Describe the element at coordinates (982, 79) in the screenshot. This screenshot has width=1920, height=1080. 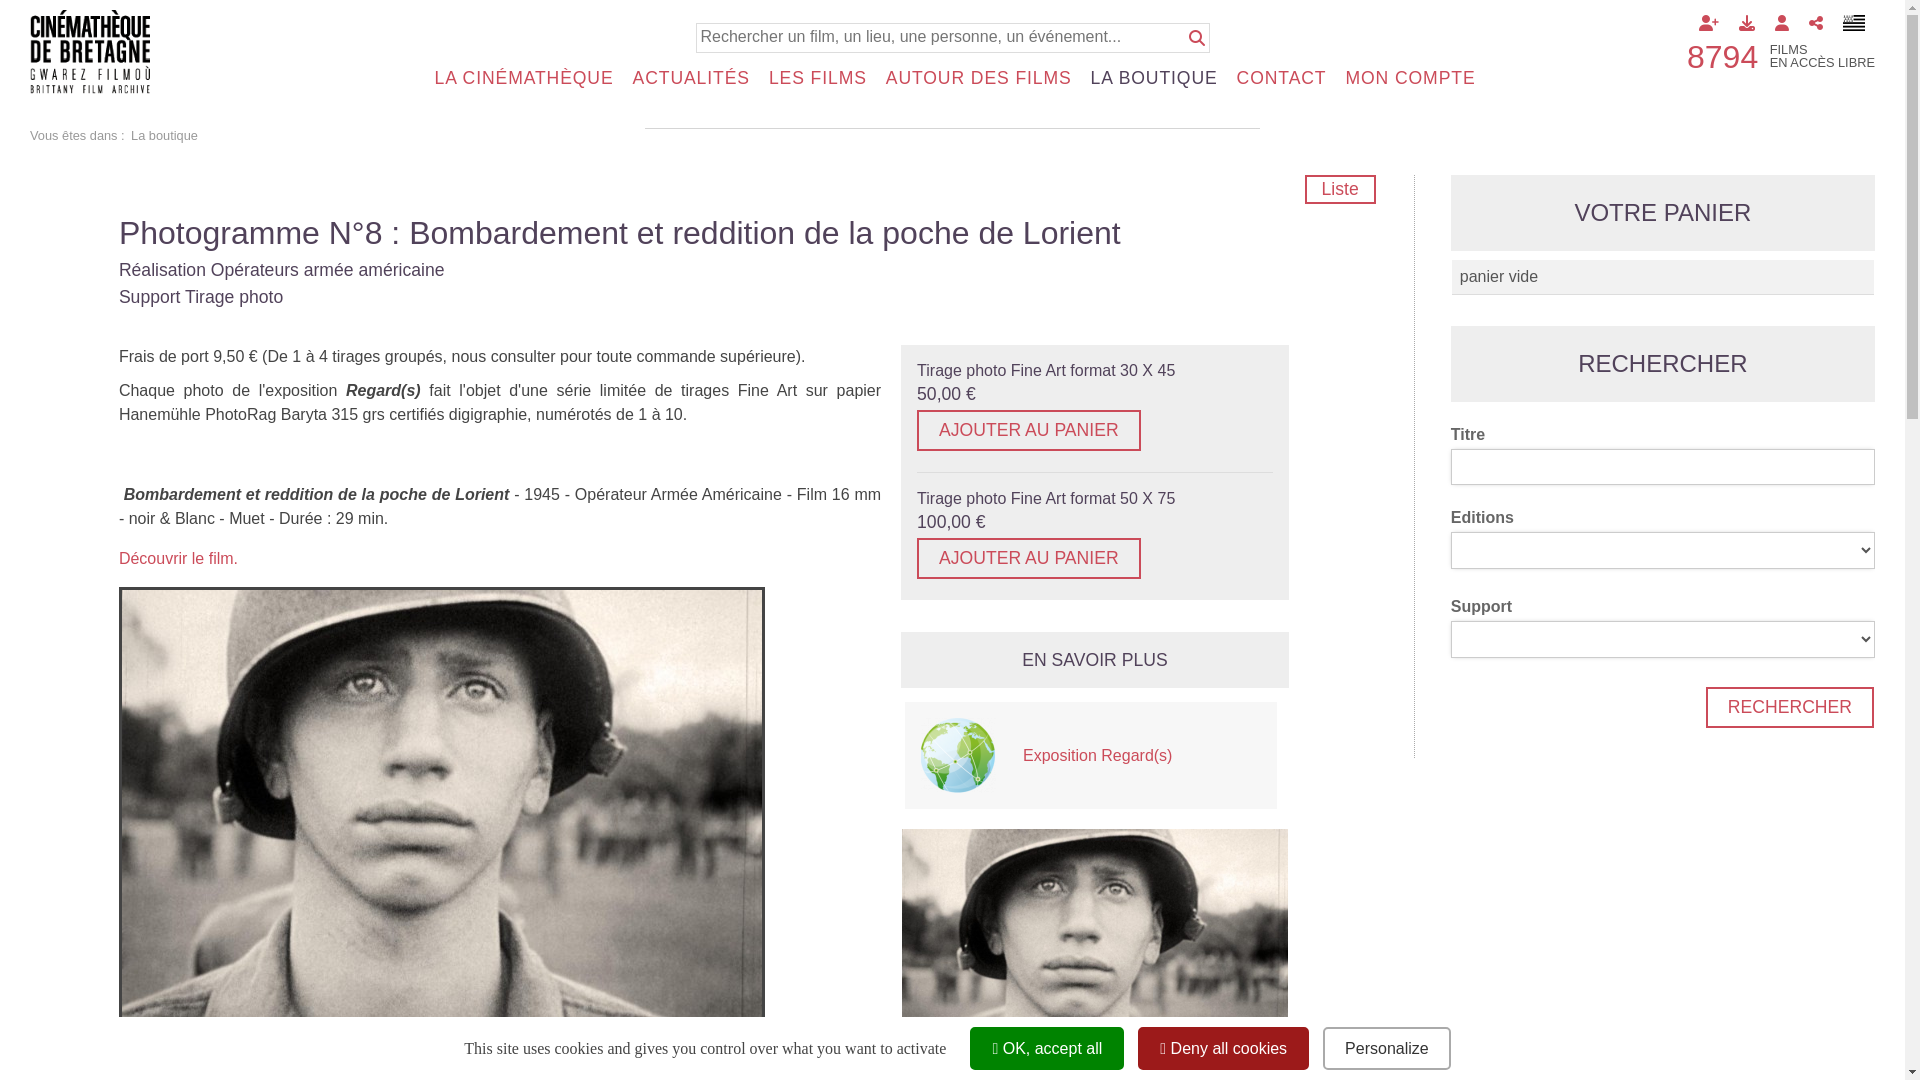
I see `AUTOUR DES FILMS` at that location.